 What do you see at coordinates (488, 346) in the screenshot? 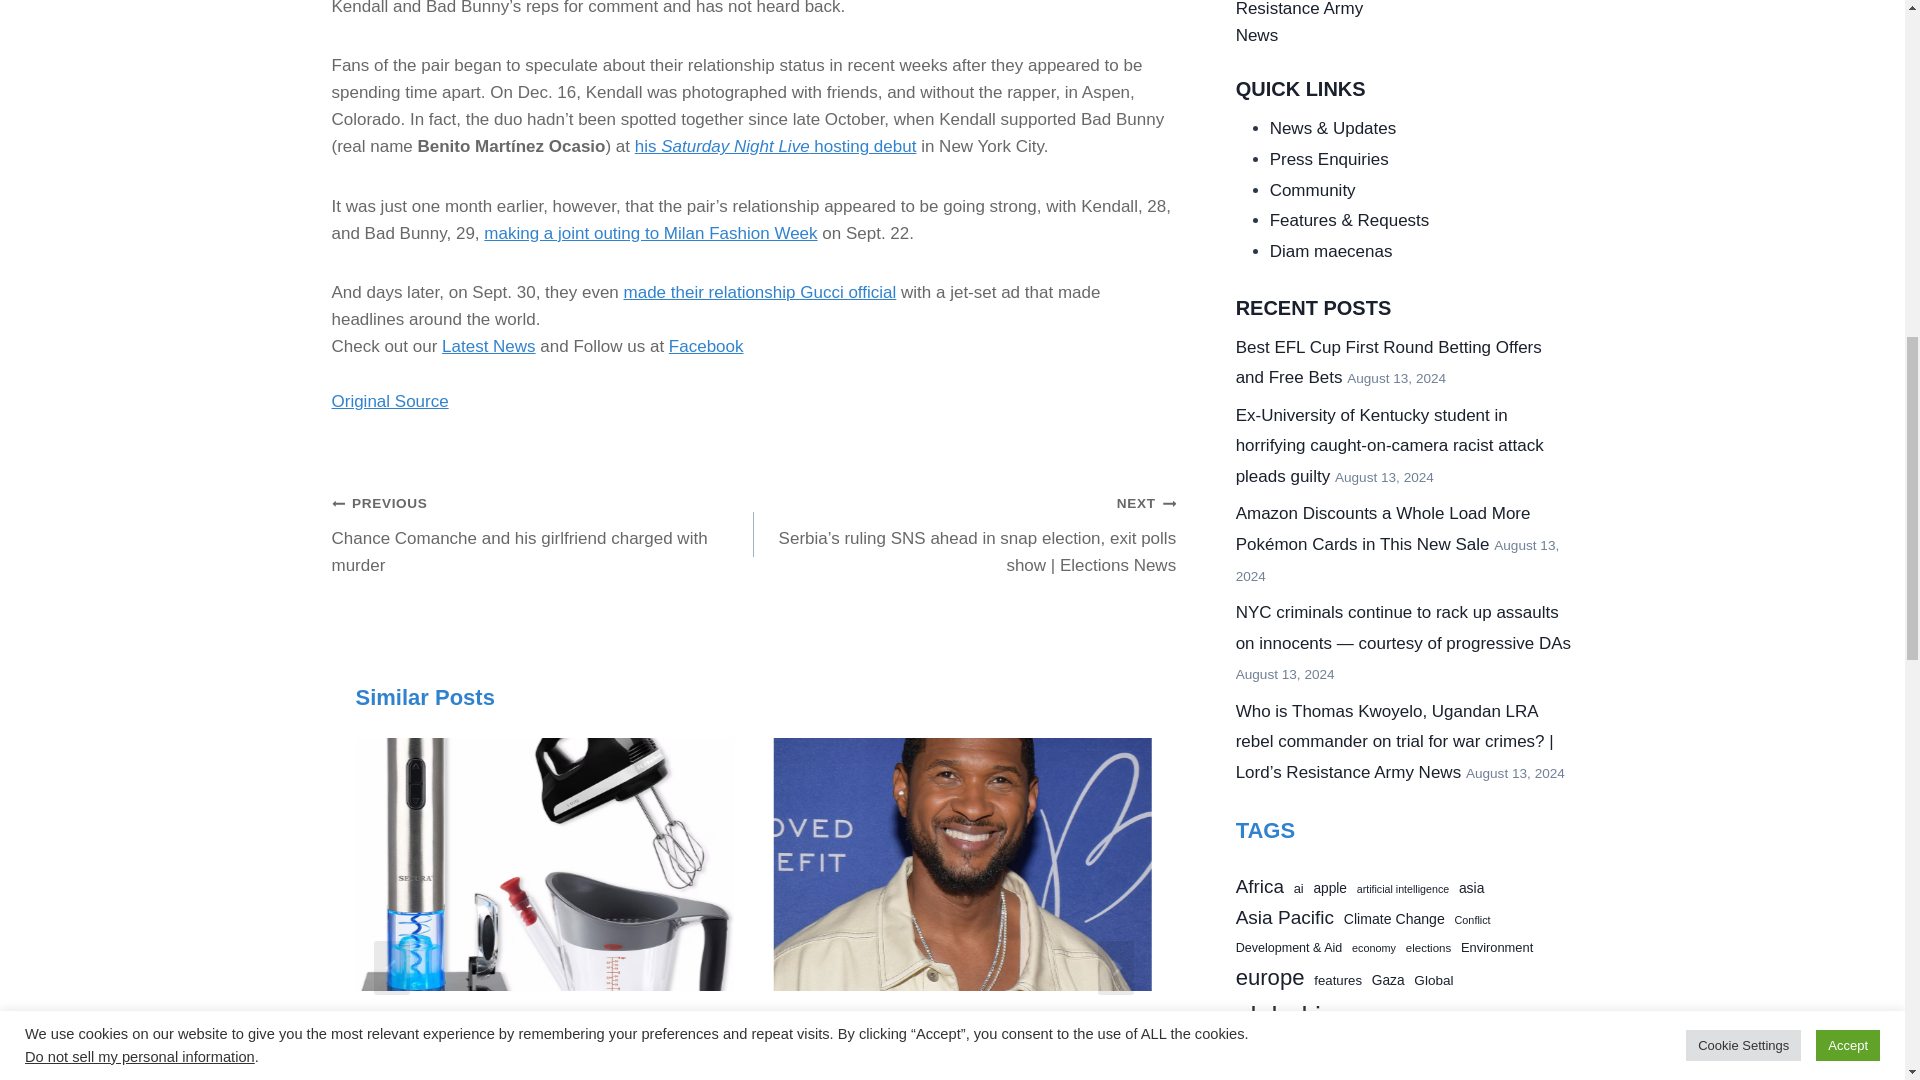
I see `Latest News` at bounding box center [488, 346].